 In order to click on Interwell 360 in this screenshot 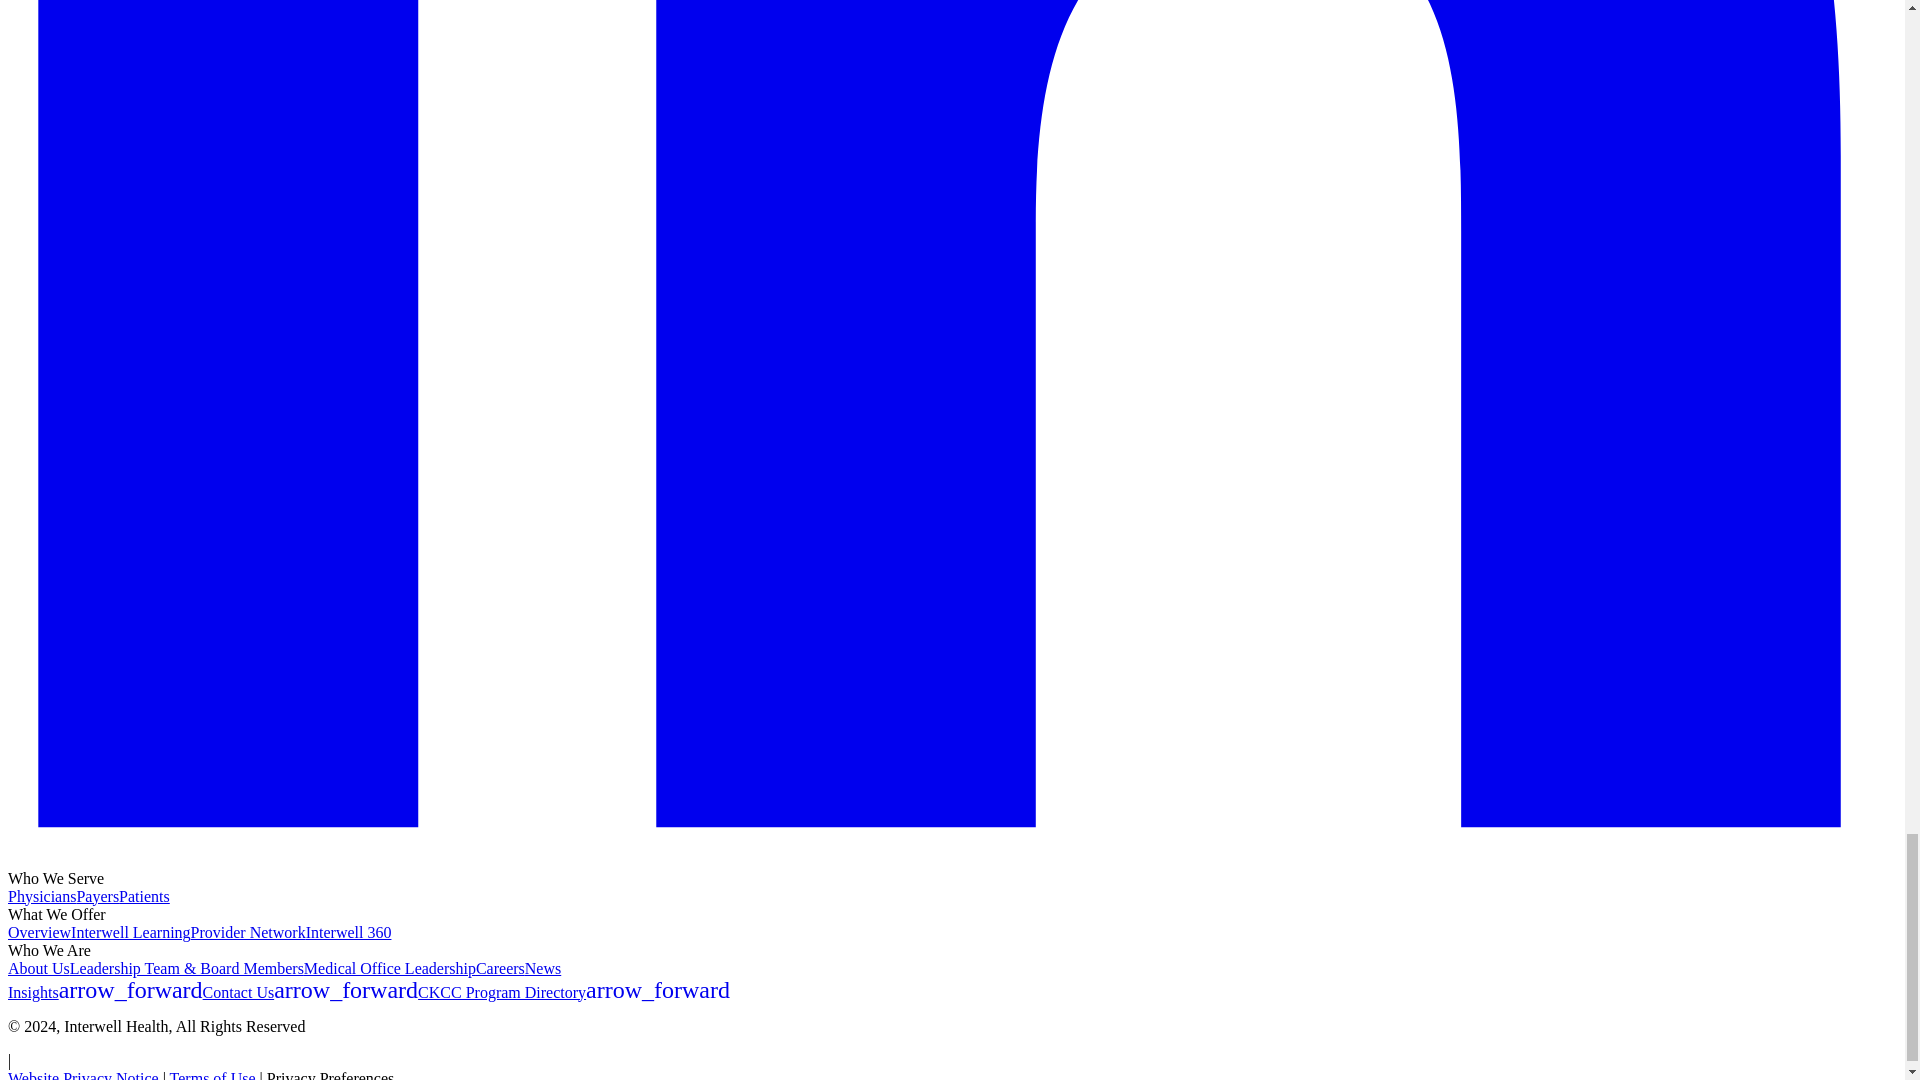, I will do `click(348, 932)`.